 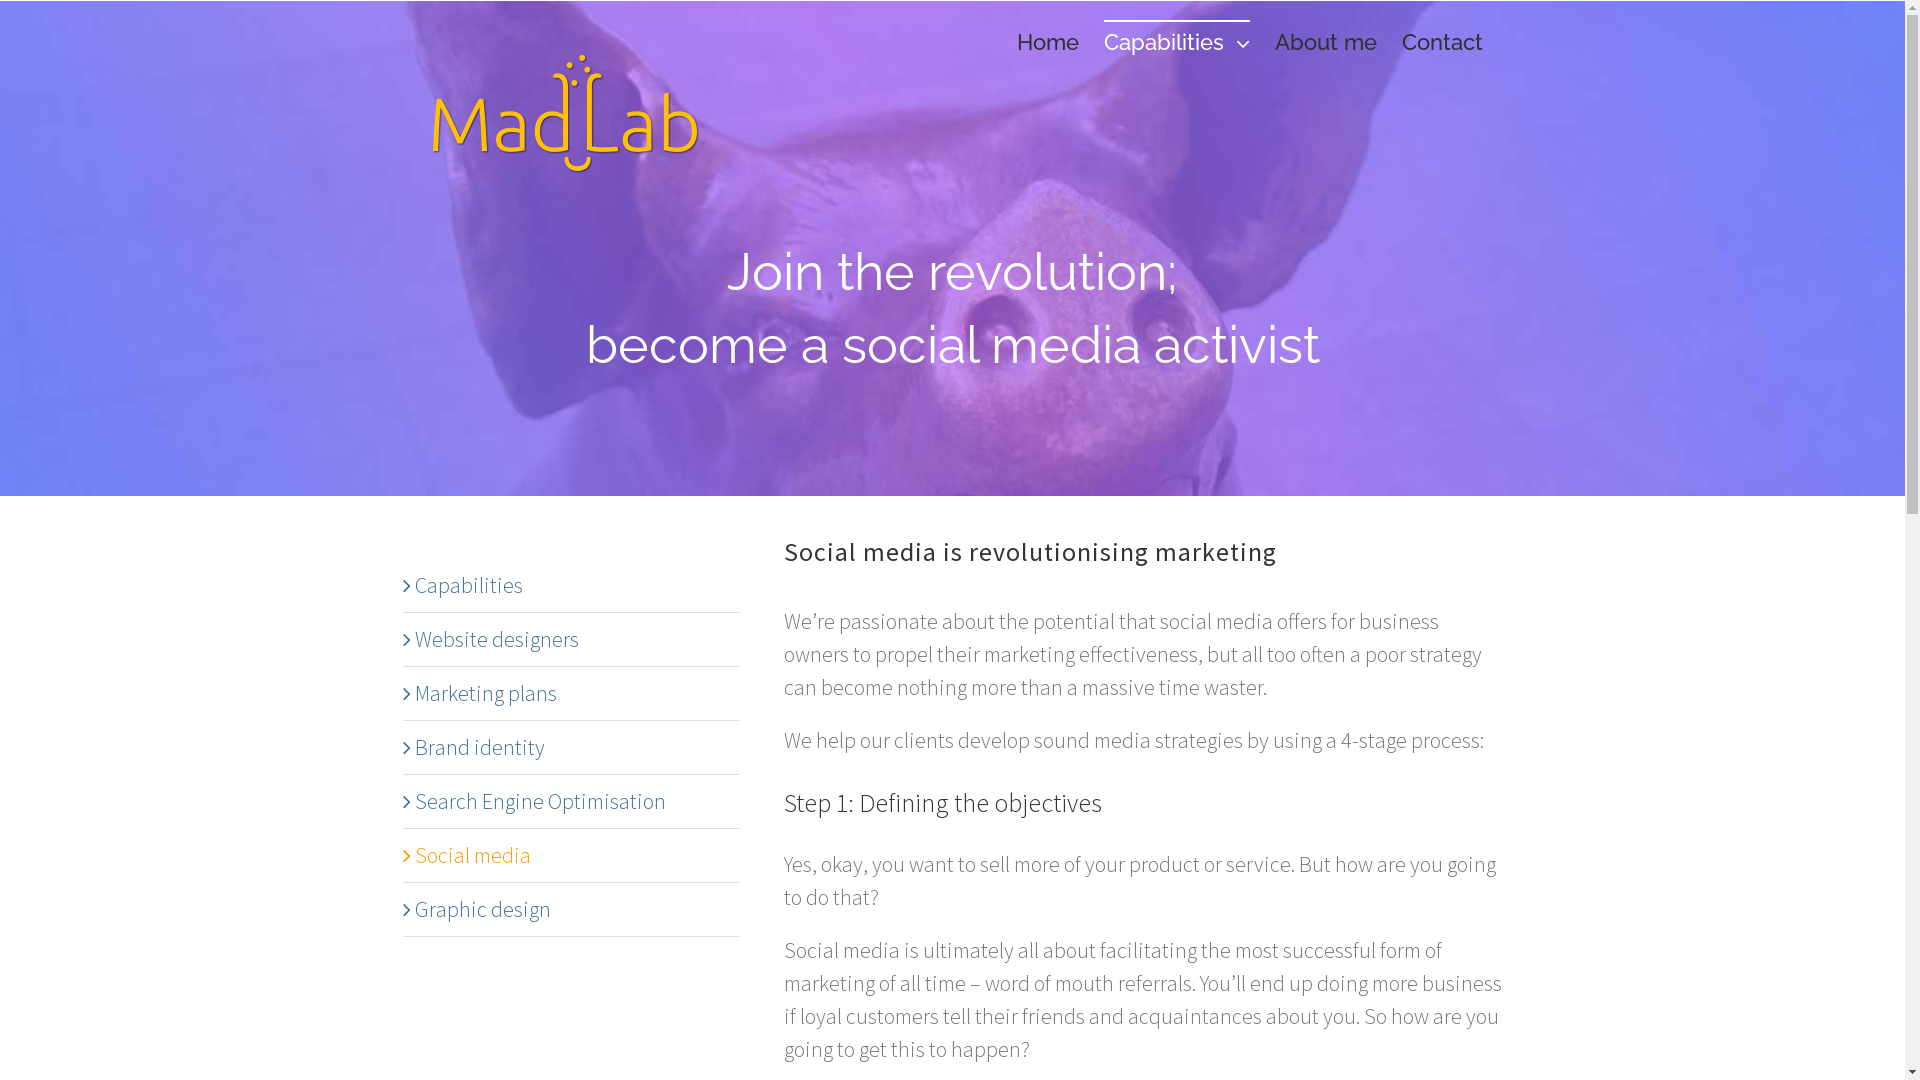 What do you see at coordinates (472, 855) in the screenshot?
I see `Social media` at bounding box center [472, 855].